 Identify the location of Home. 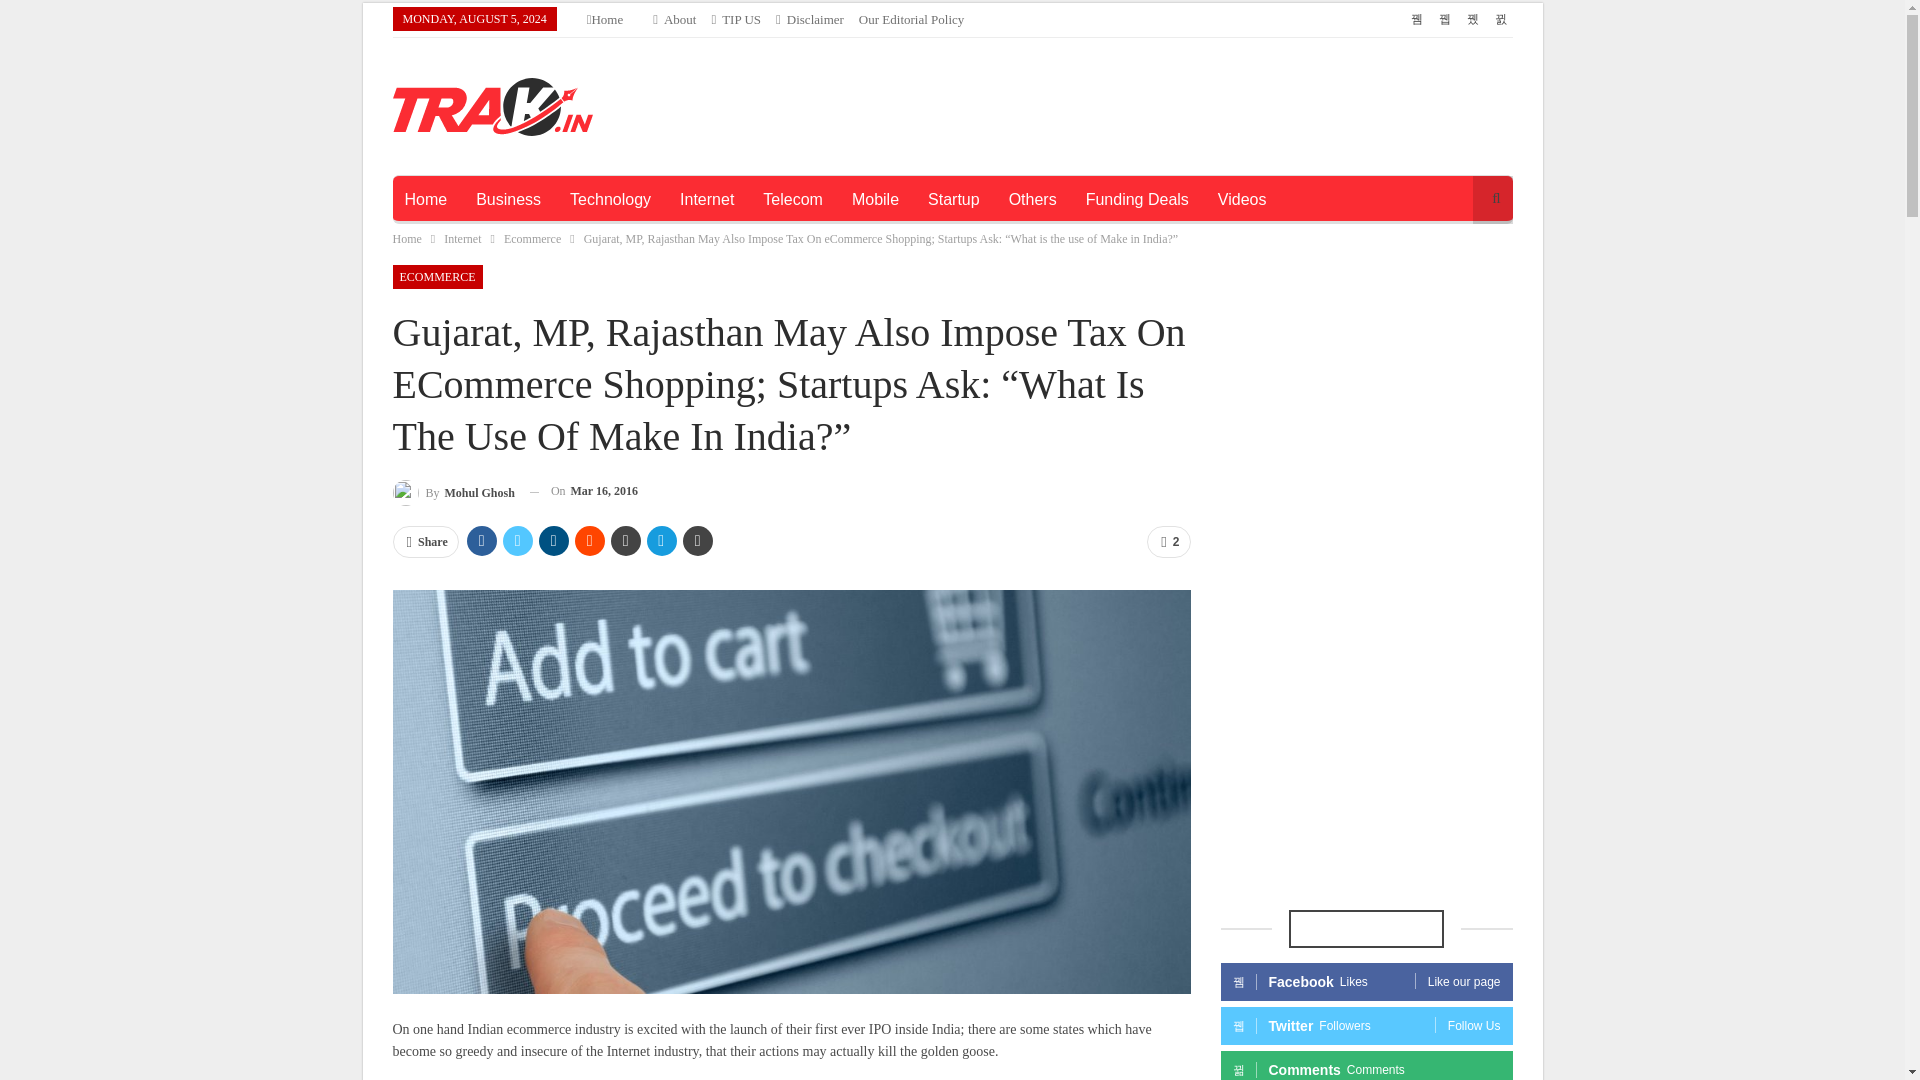
(406, 238).